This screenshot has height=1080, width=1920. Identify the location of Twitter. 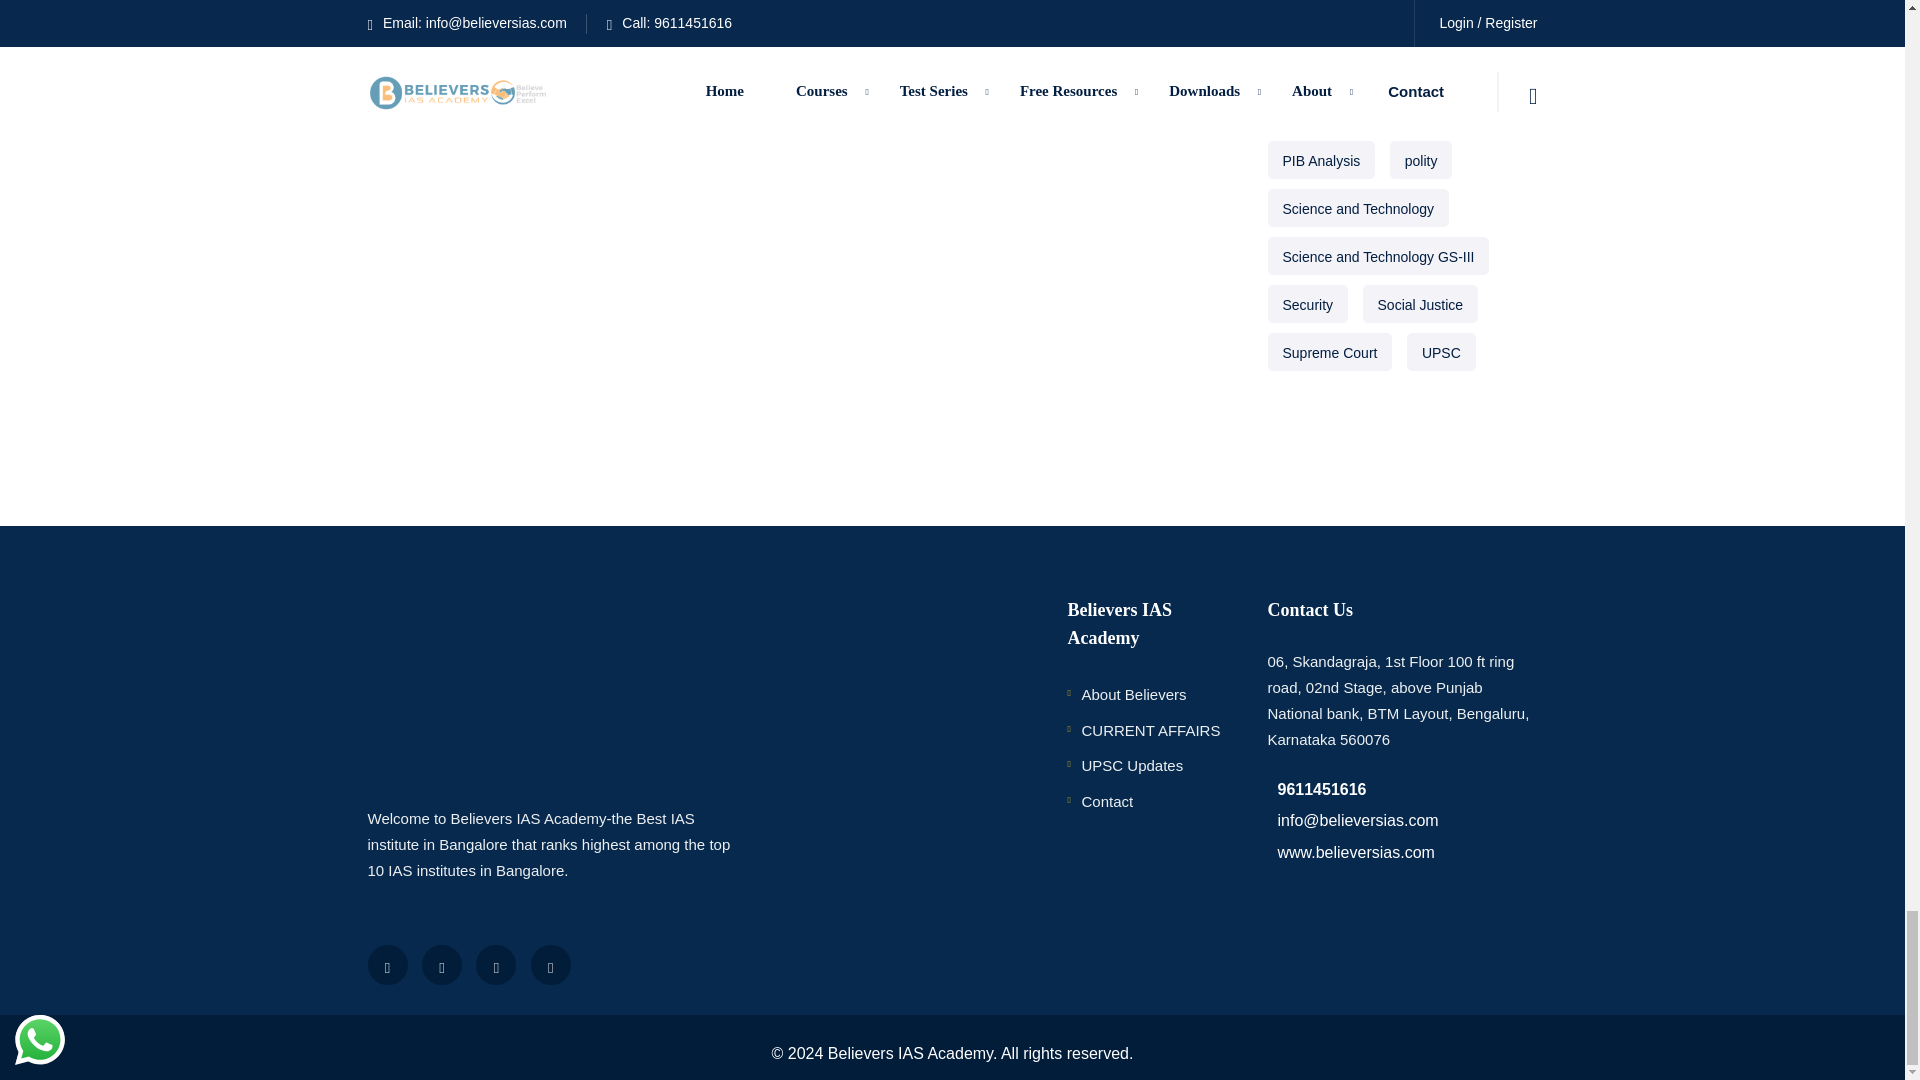
(442, 964).